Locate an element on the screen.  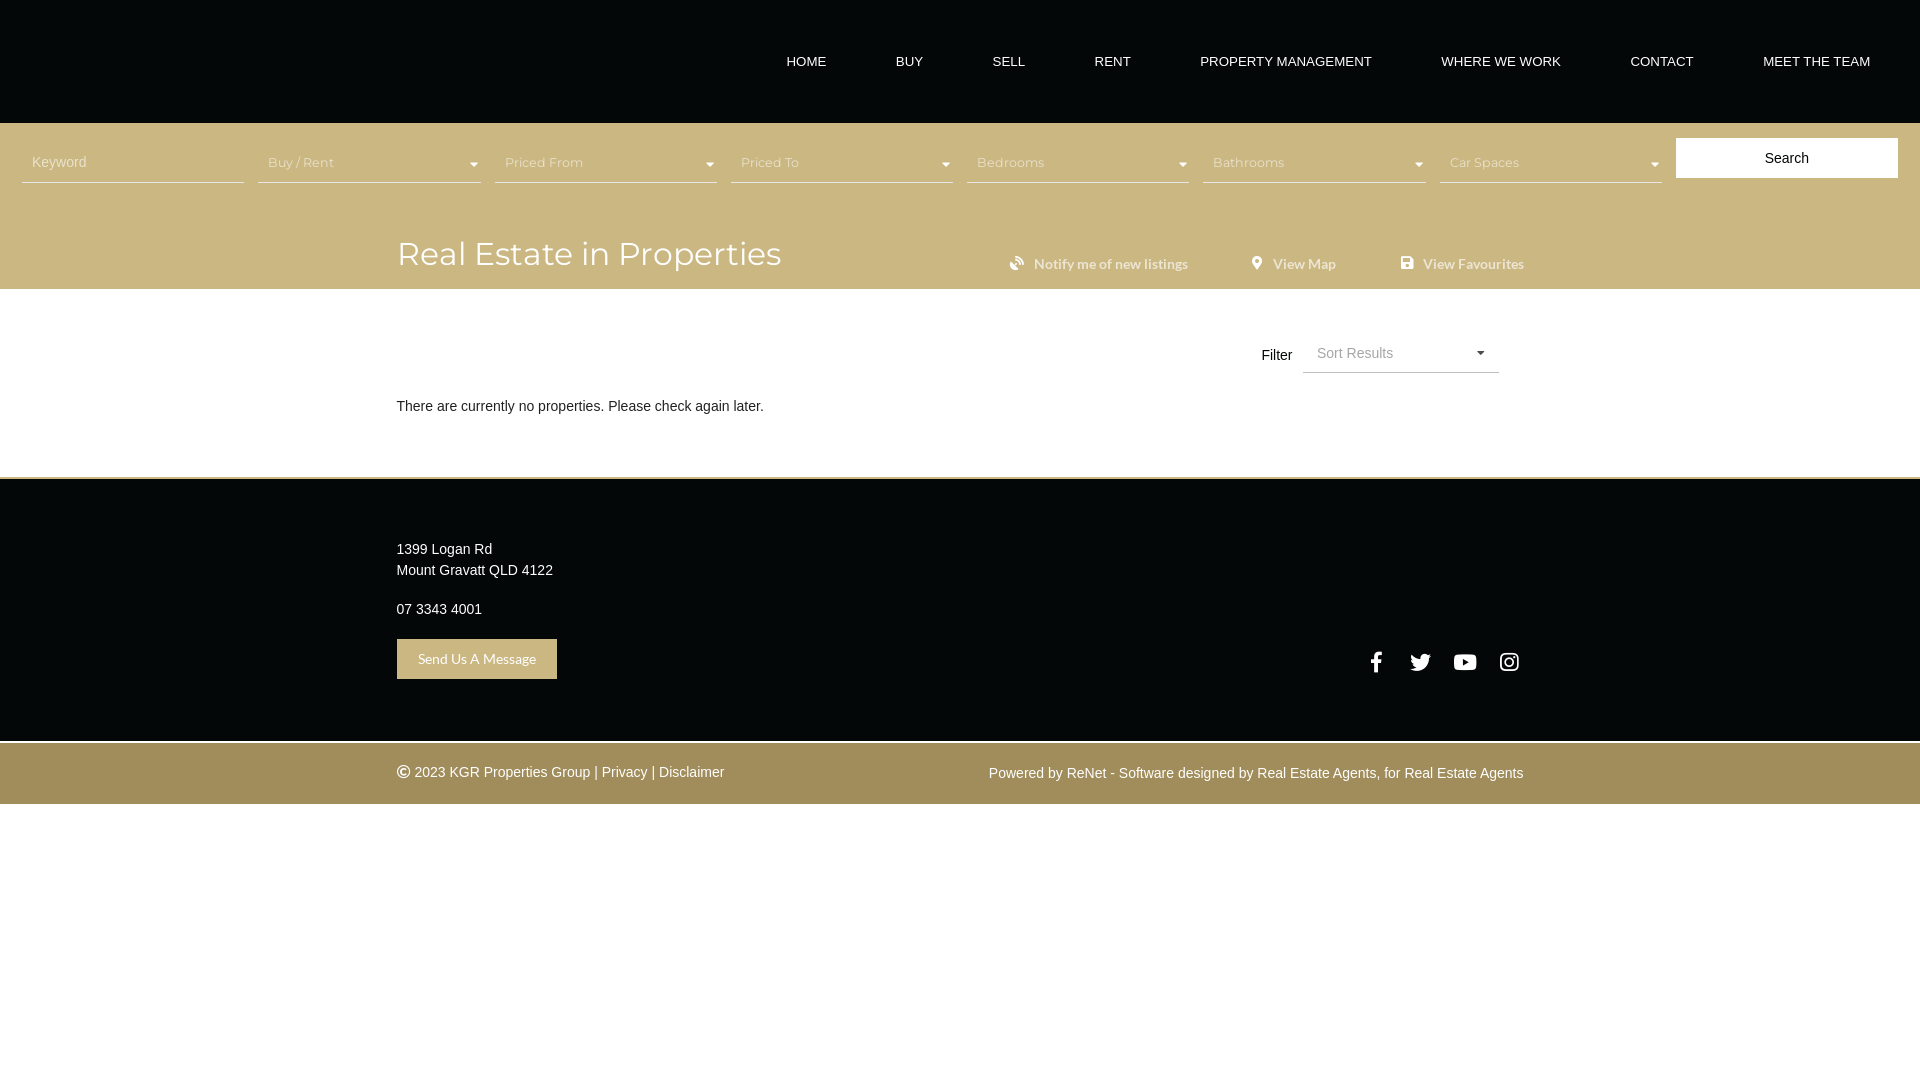
MEET THE TEAM is located at coordinates (1816, 62).